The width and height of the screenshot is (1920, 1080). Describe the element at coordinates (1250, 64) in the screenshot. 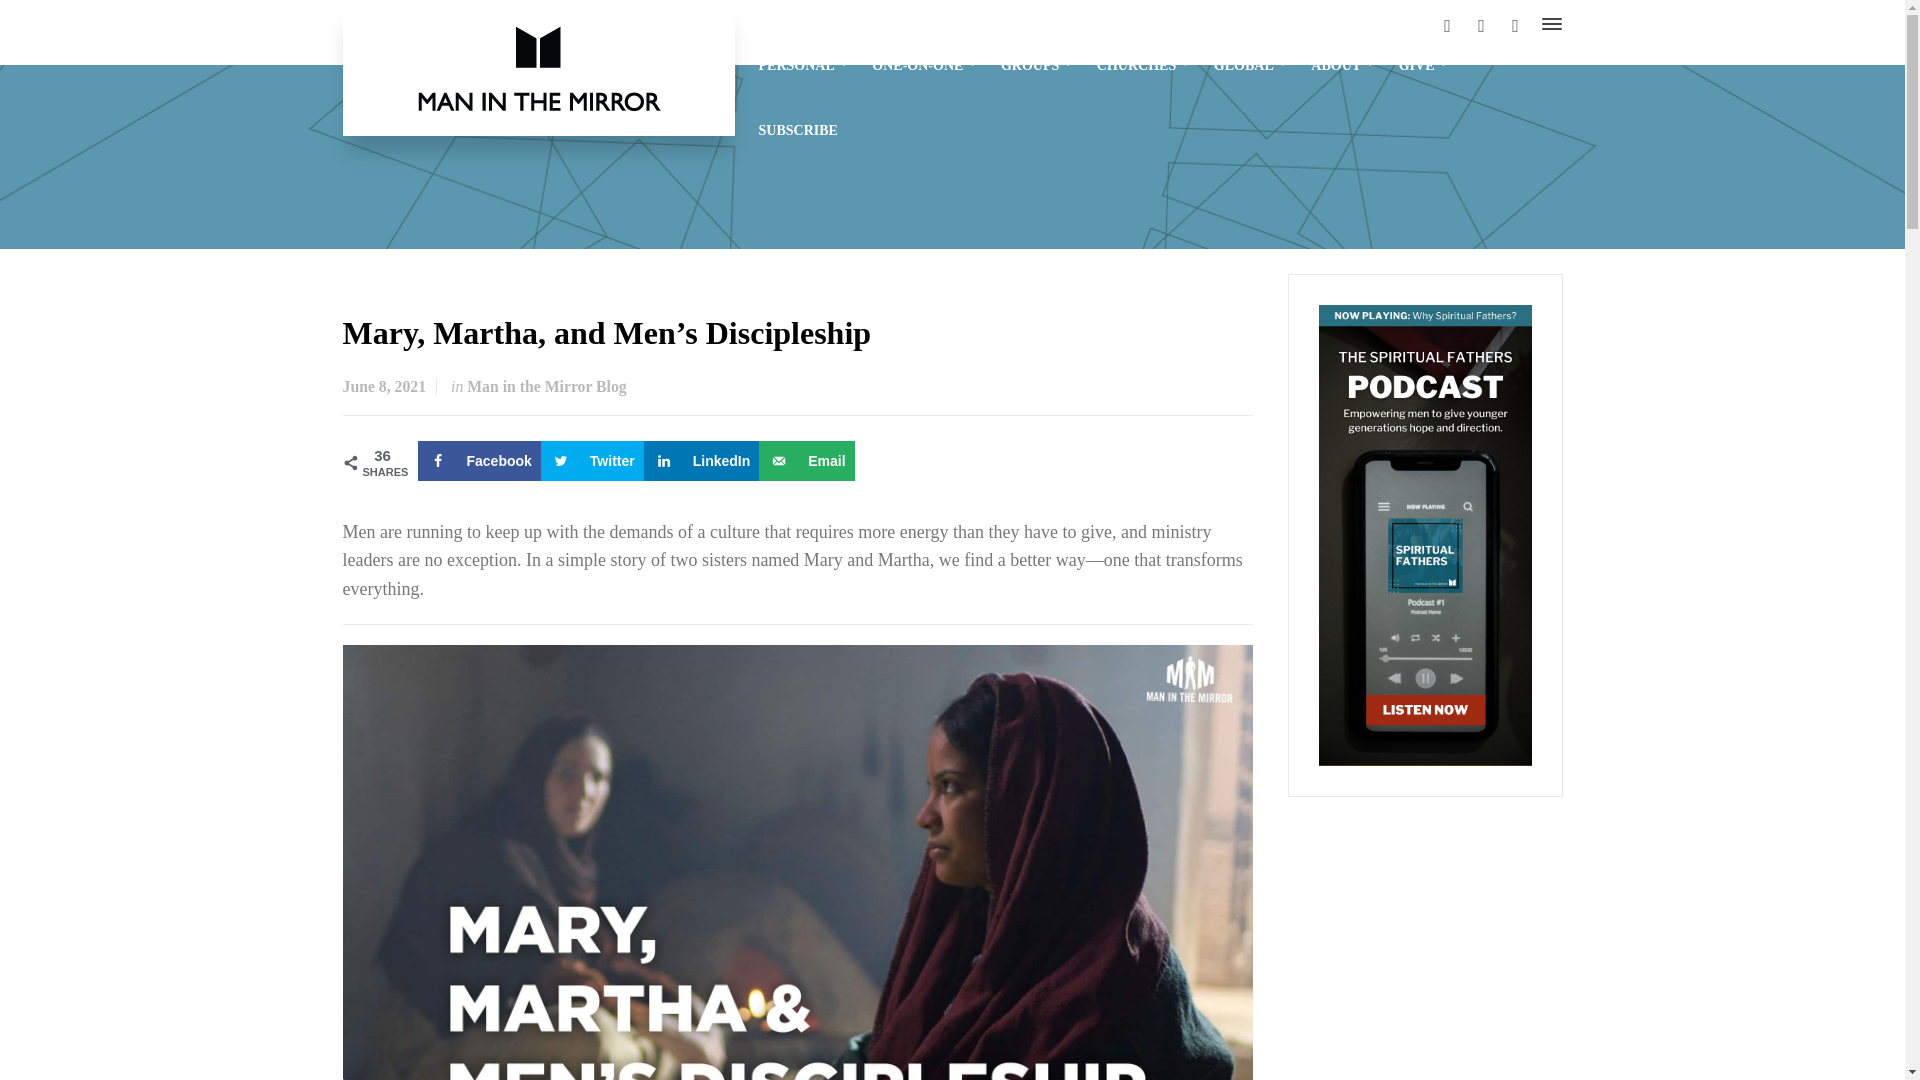

I see `GLOBAL` at that location.